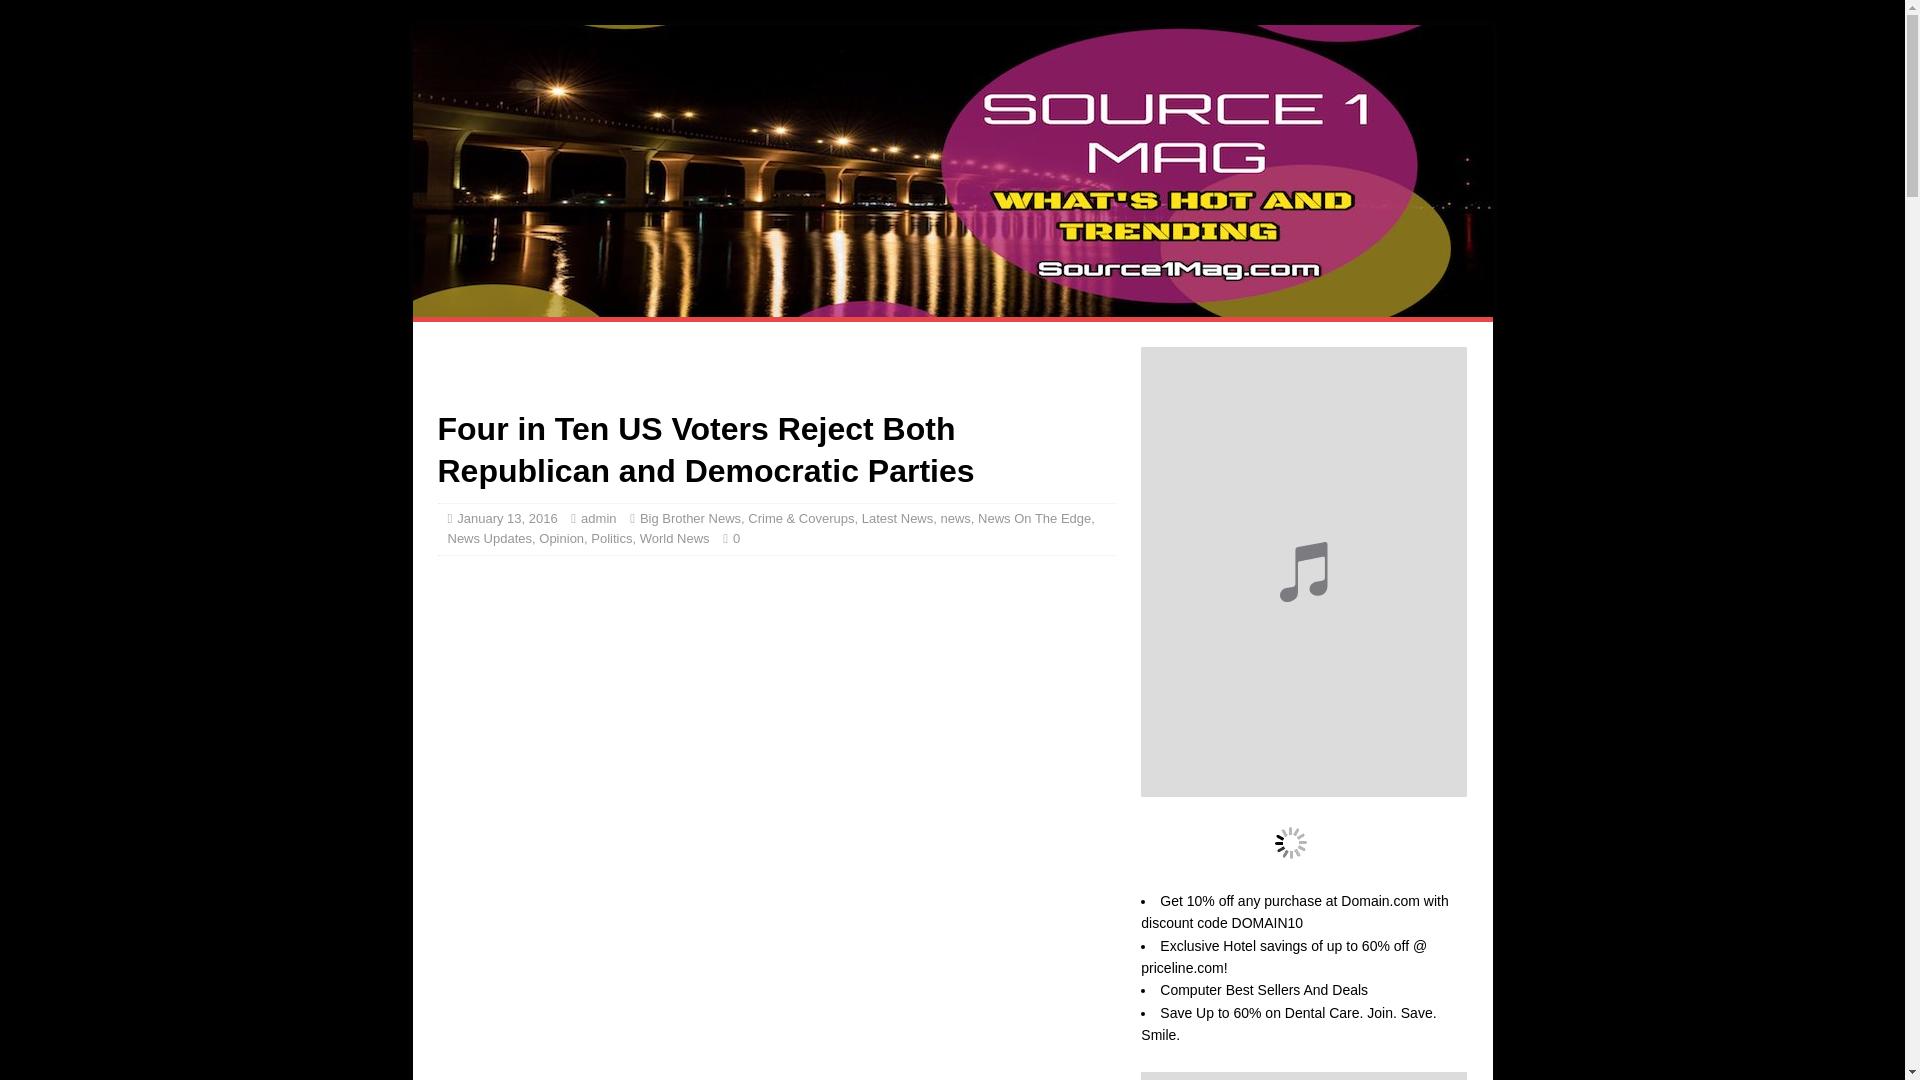  Describe the element at coordinates (611, 538) in the screenshot. I see `Politics` at that location.